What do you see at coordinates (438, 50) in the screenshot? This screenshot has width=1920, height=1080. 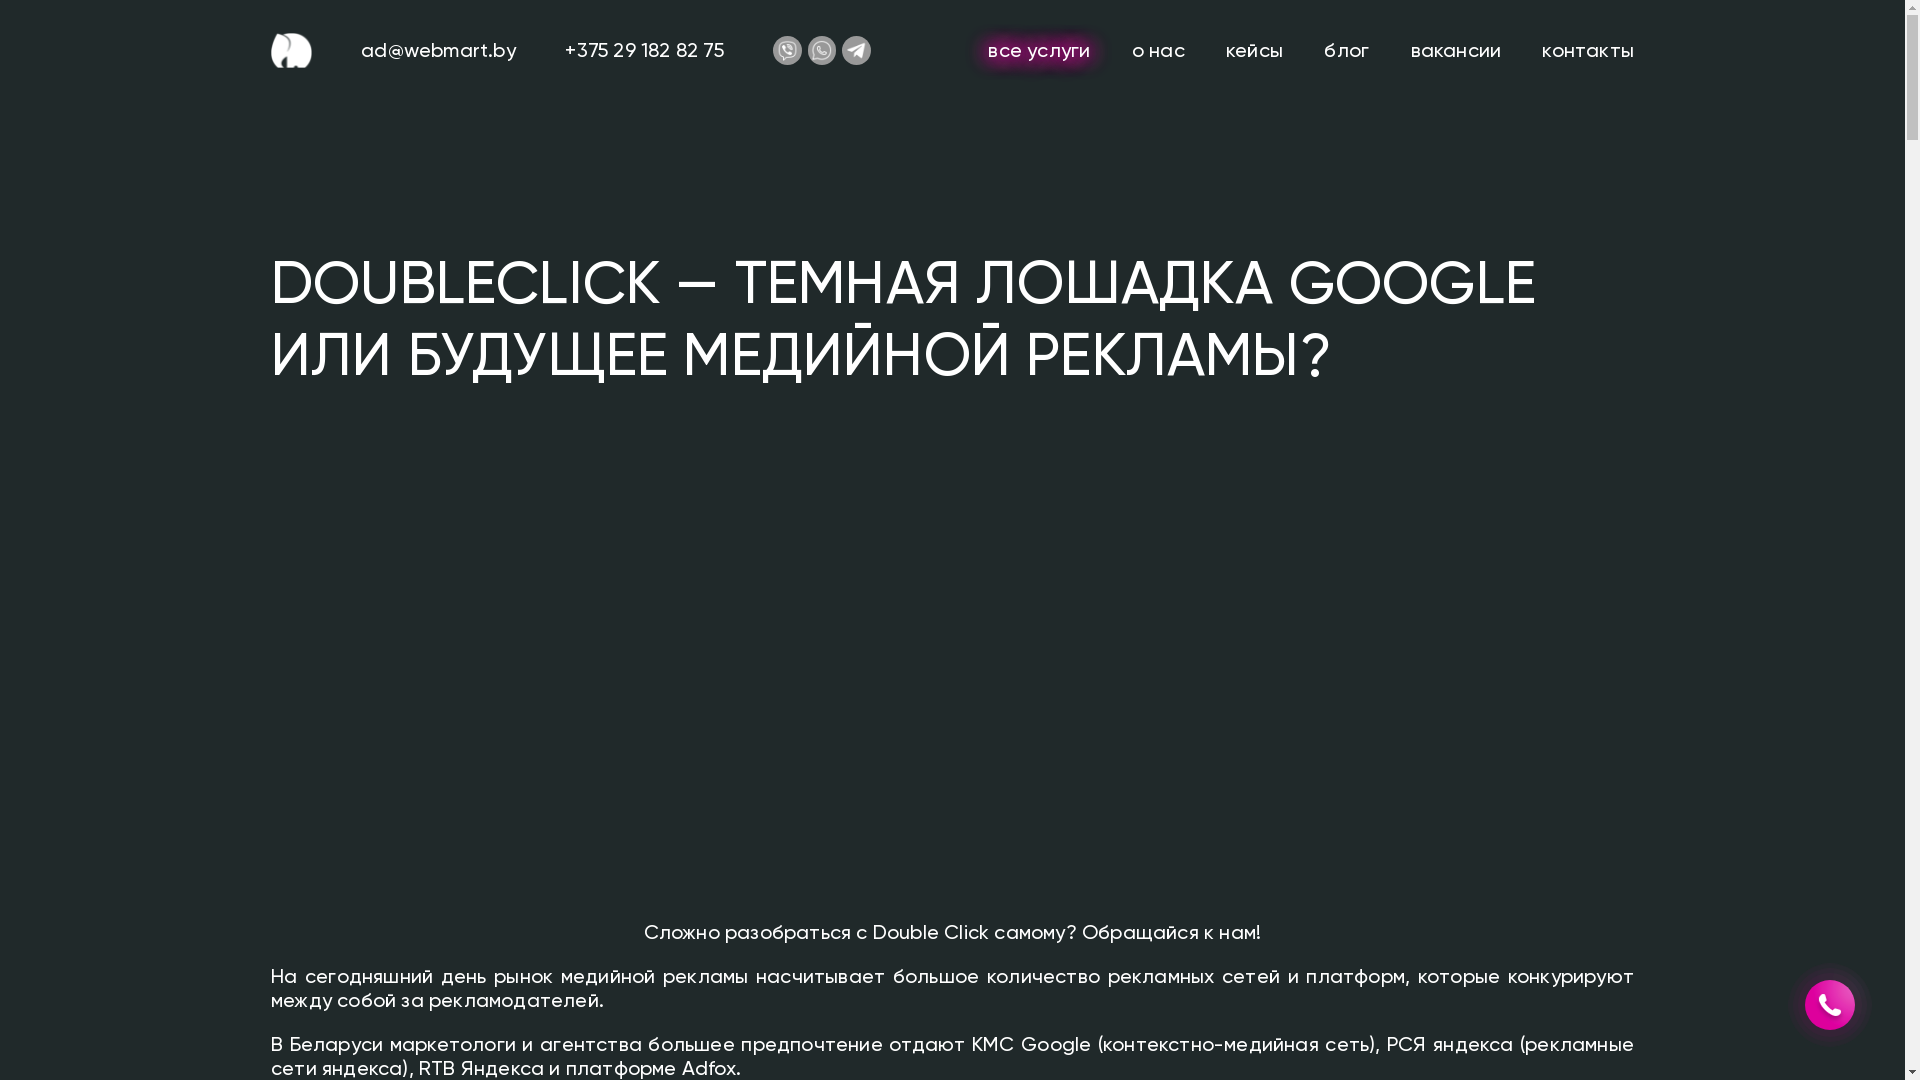 I see `ad@webmart.by` at bounding box center [438, 50].